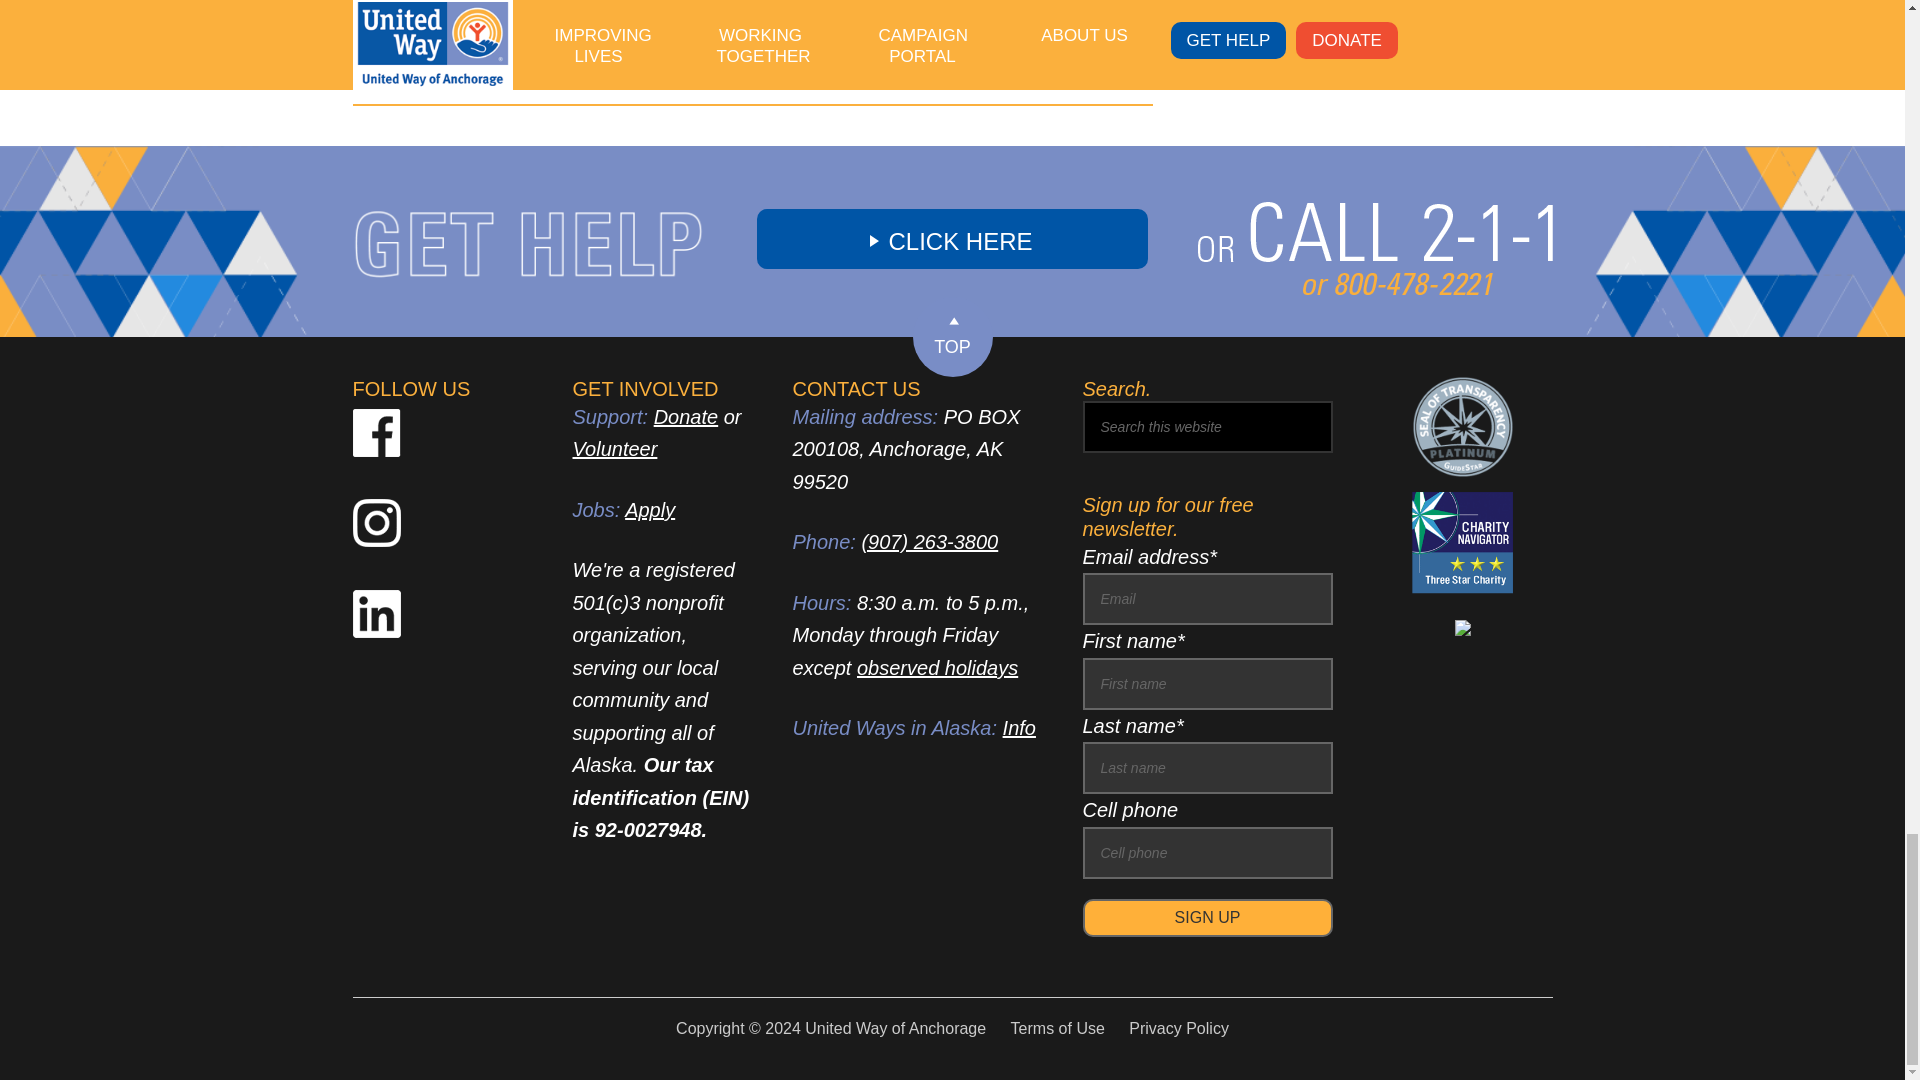 This screenshot has height=1080, width=1920. I want to click on View our Terms of Use, so click(1048, 1028).